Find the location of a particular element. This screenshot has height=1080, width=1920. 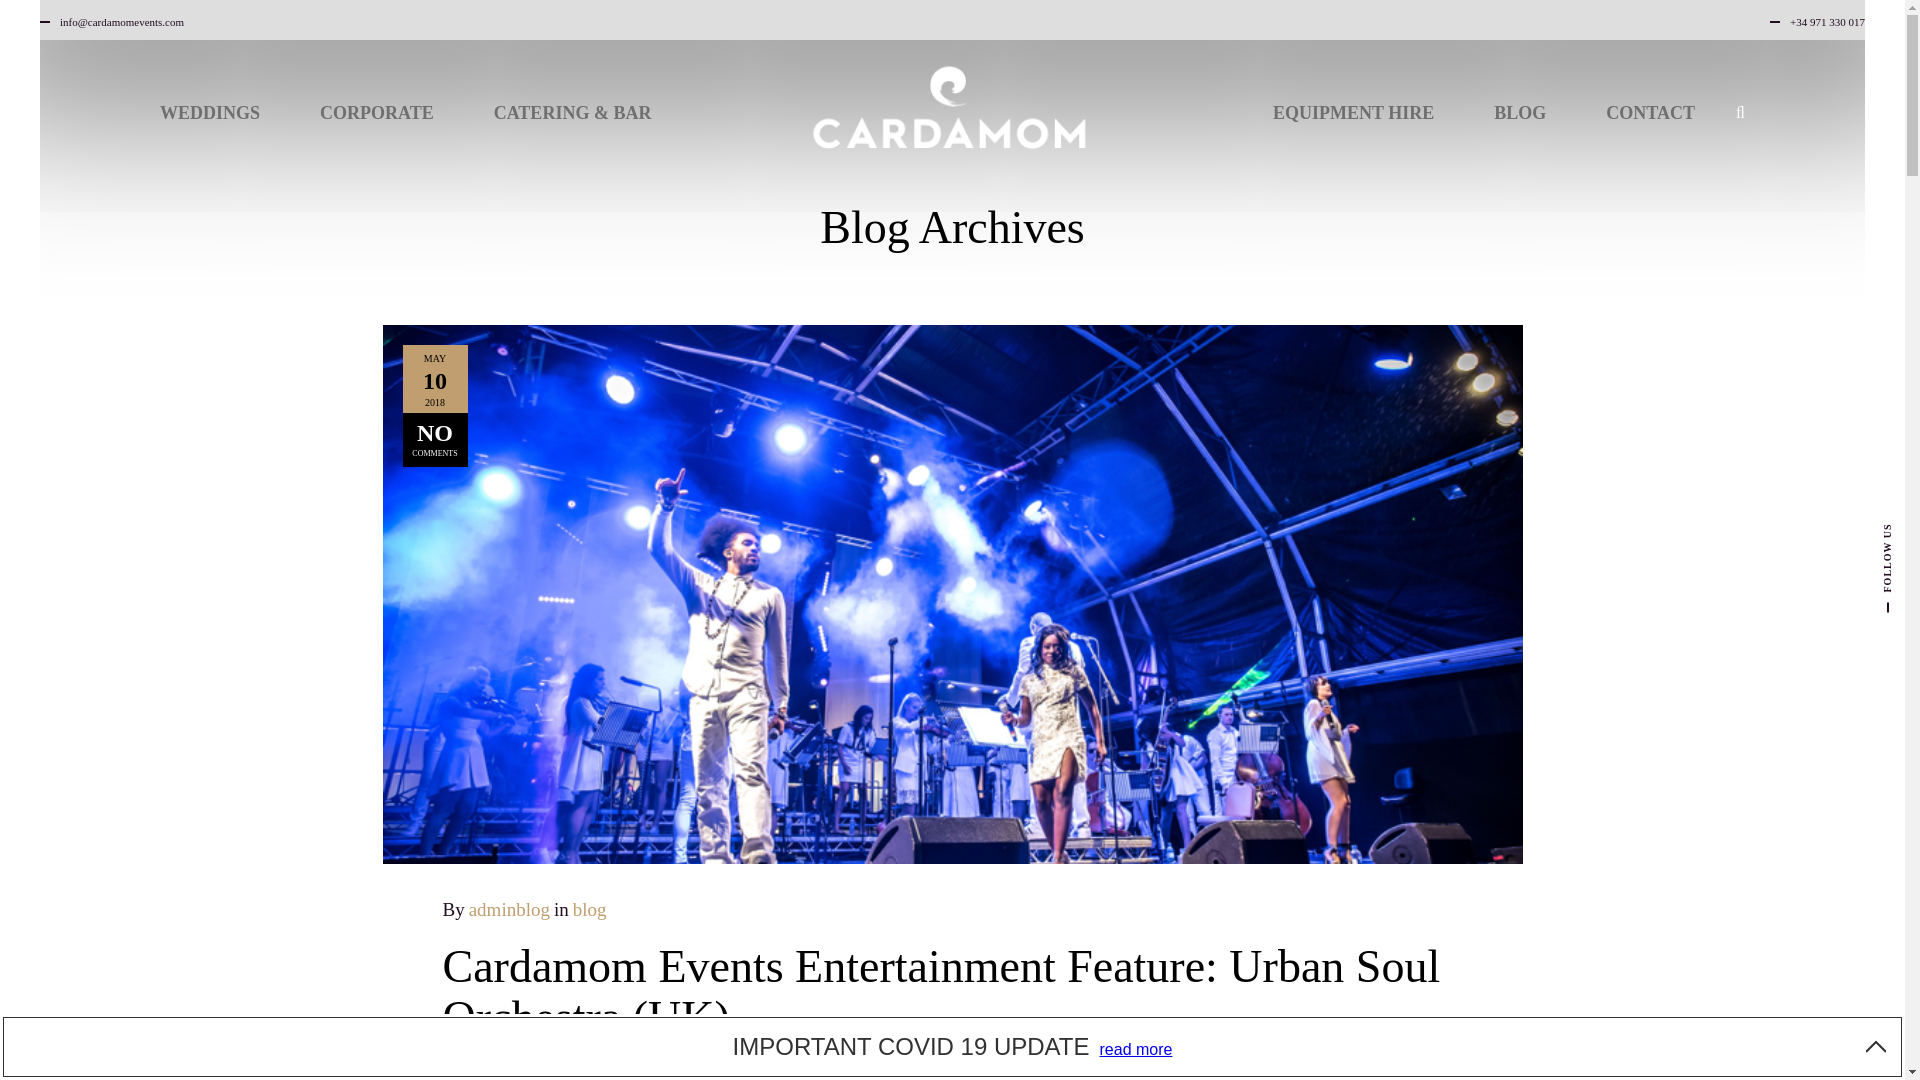

CONTACT is located at coordinates (1650, 110).